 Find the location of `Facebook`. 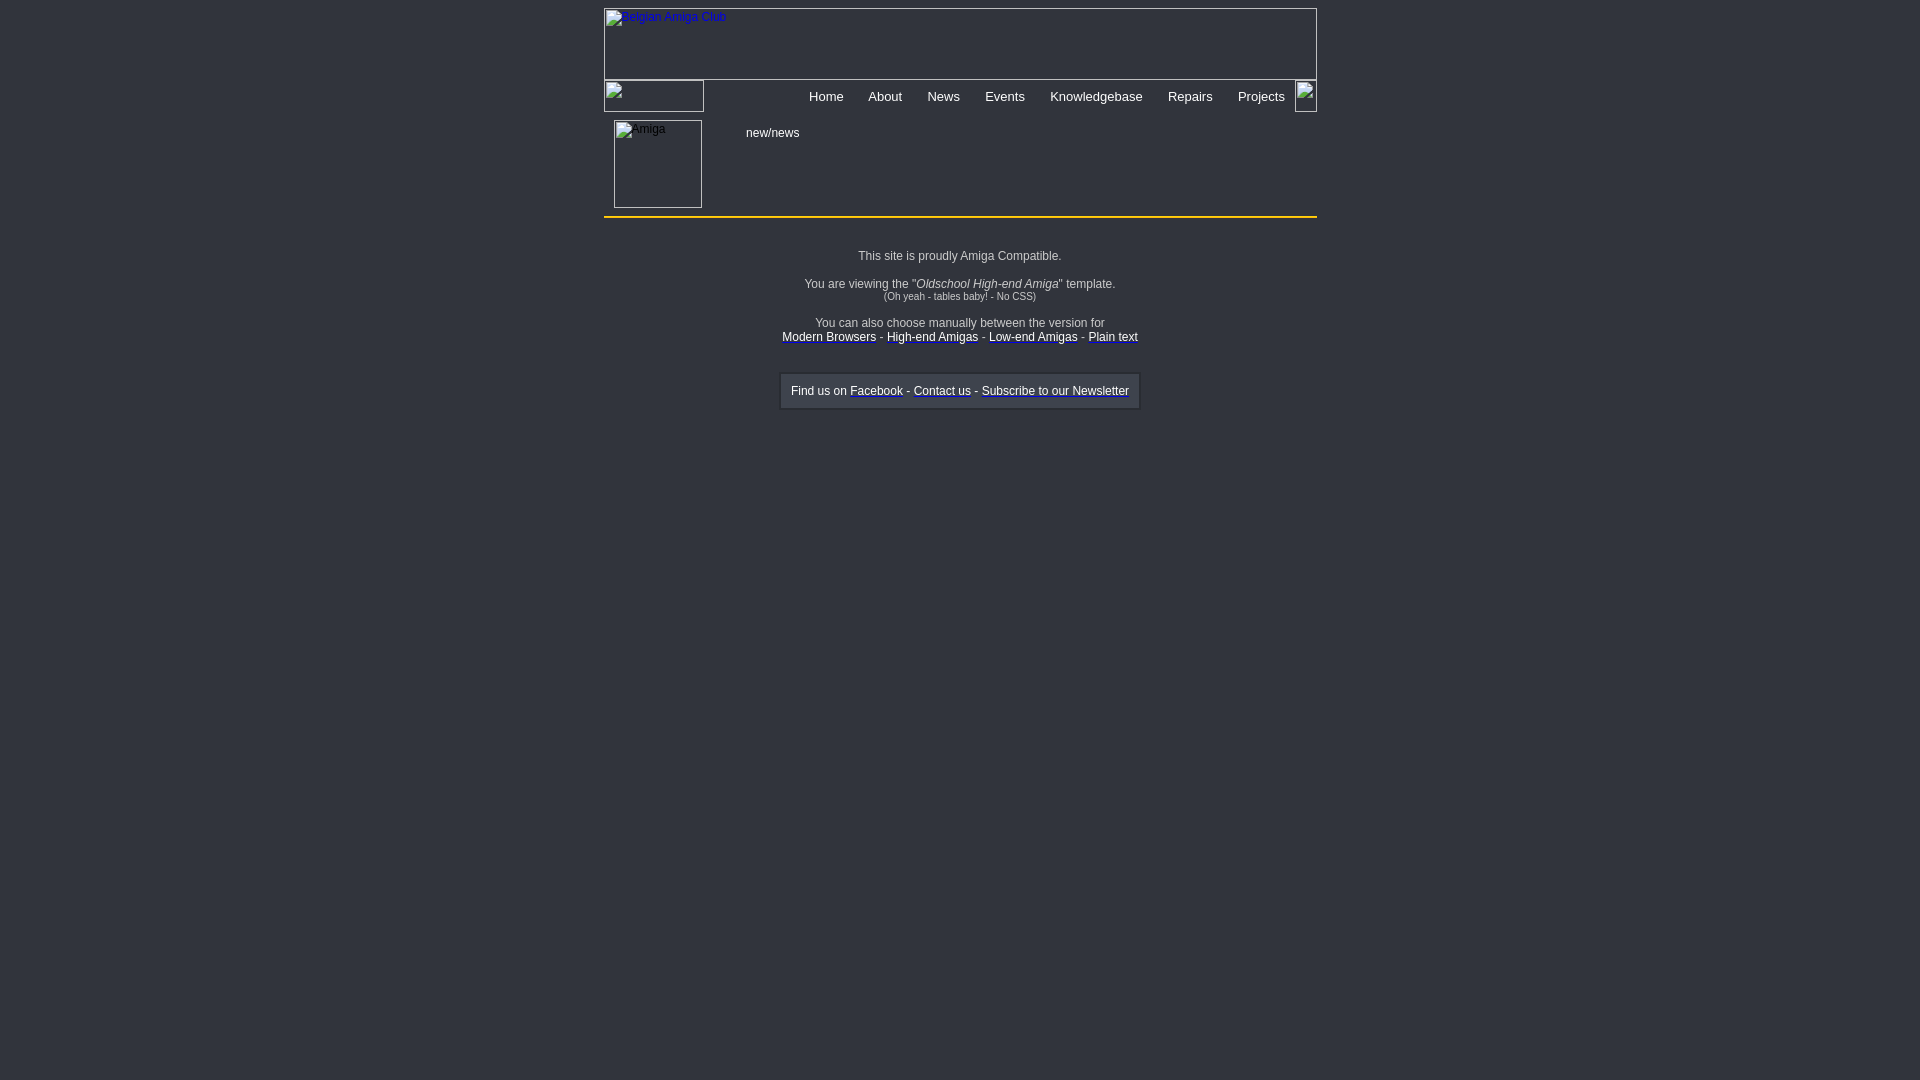

Facebook is located at coordinates (876, 391).